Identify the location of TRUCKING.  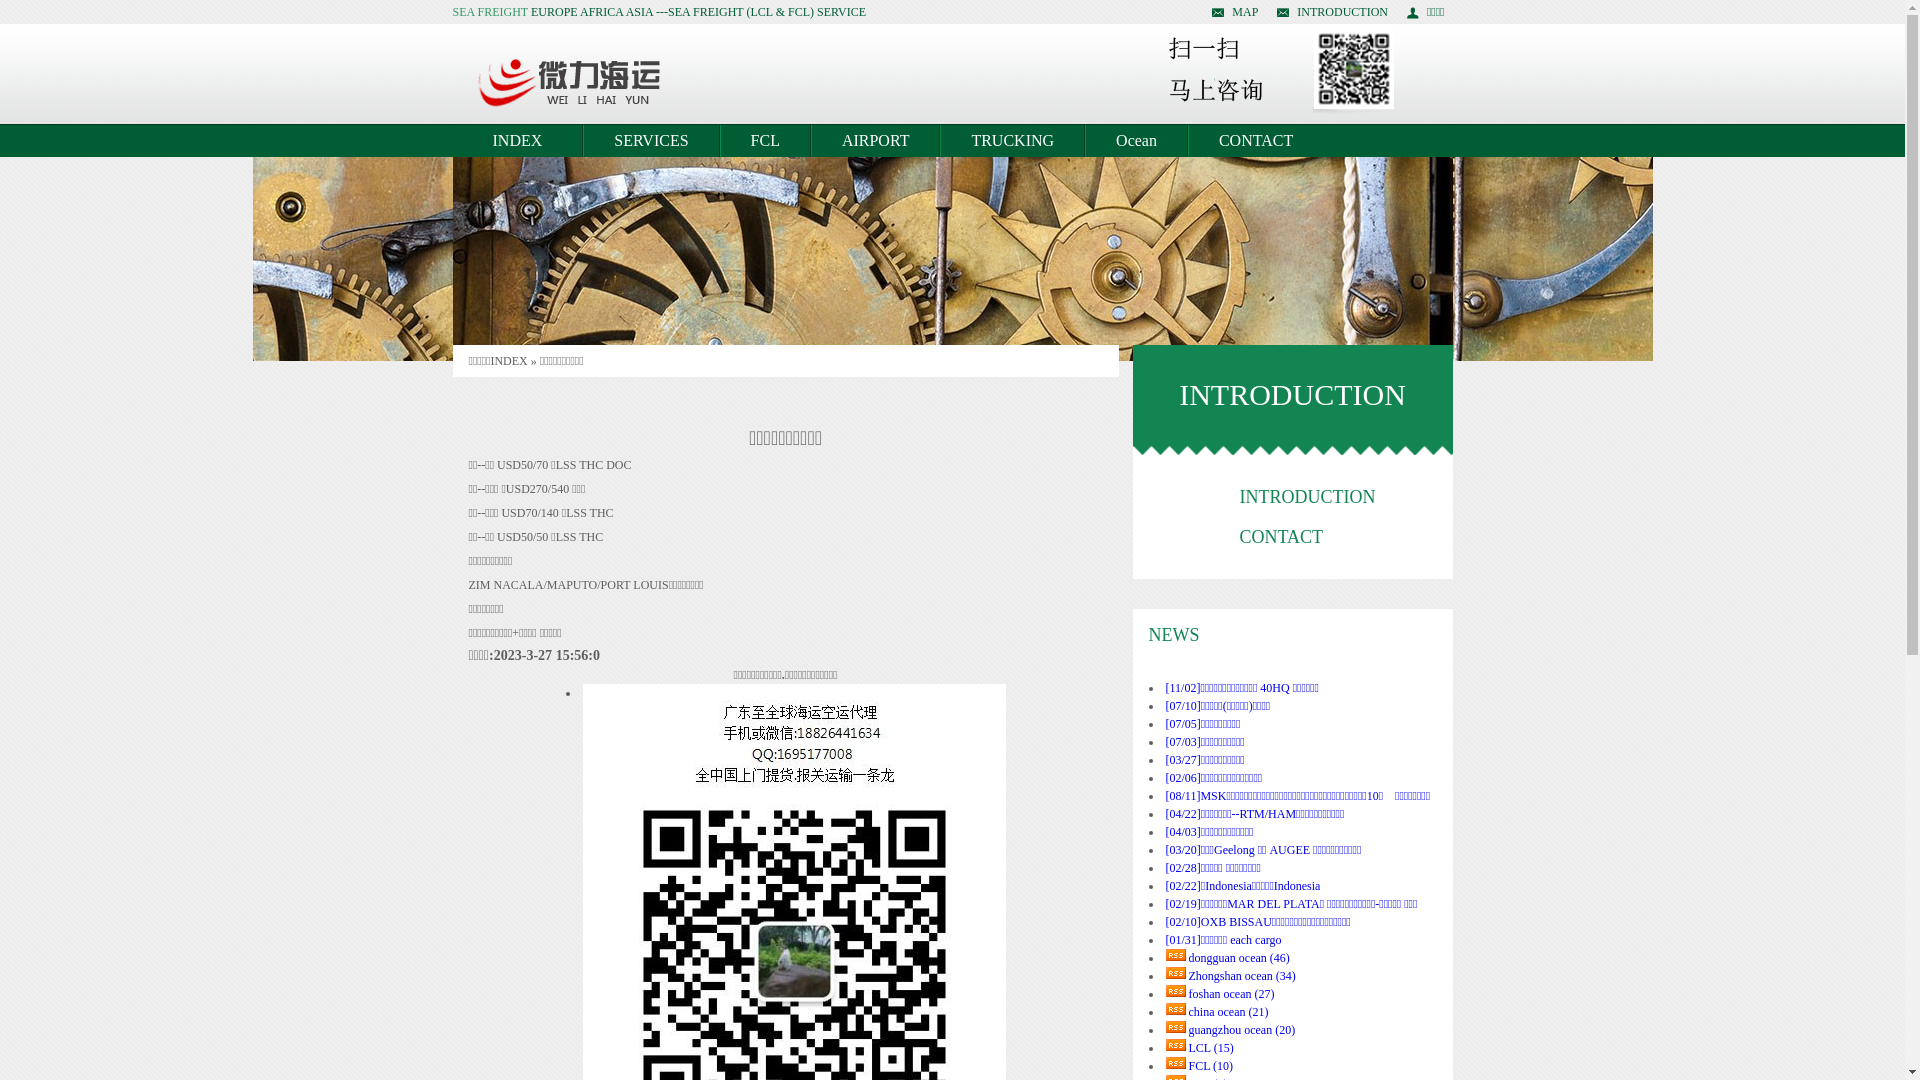
(1012, 141).